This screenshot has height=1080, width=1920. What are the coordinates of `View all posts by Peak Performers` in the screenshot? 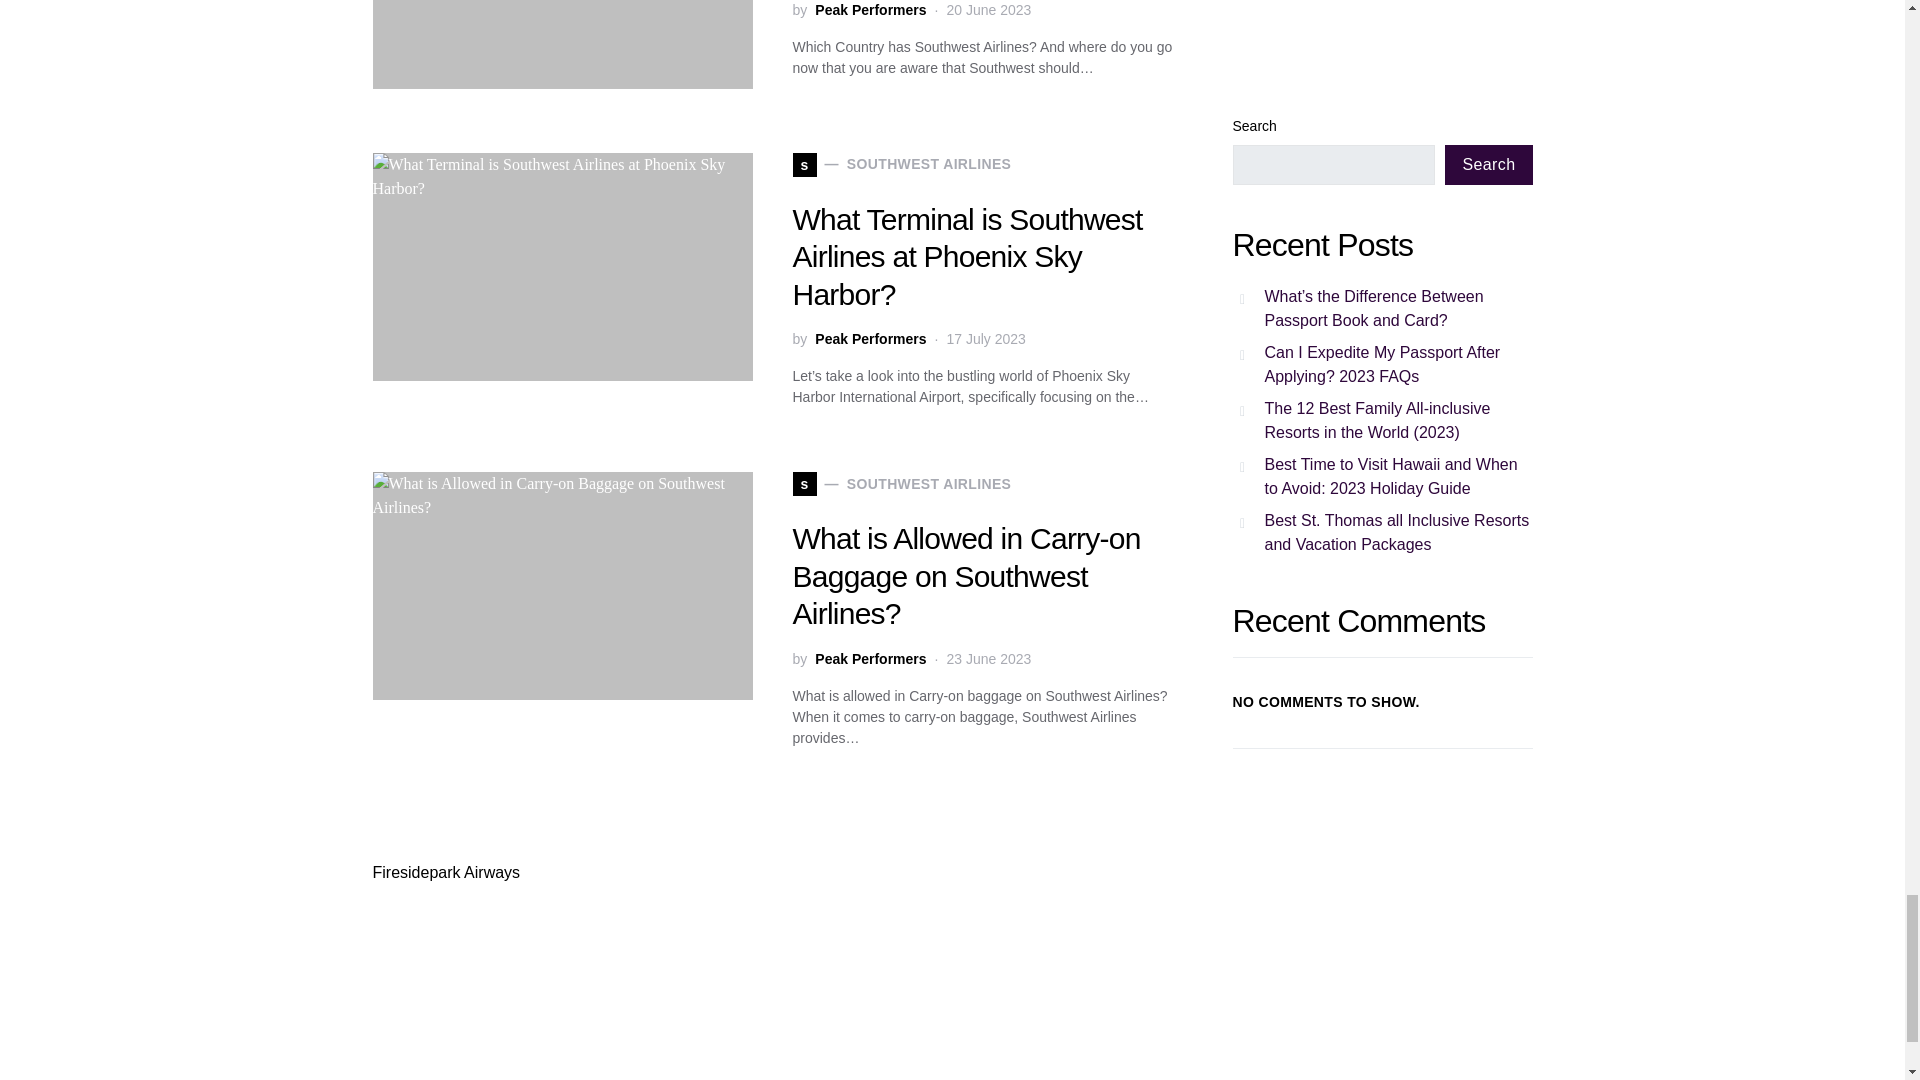 It's located at (870, 658).